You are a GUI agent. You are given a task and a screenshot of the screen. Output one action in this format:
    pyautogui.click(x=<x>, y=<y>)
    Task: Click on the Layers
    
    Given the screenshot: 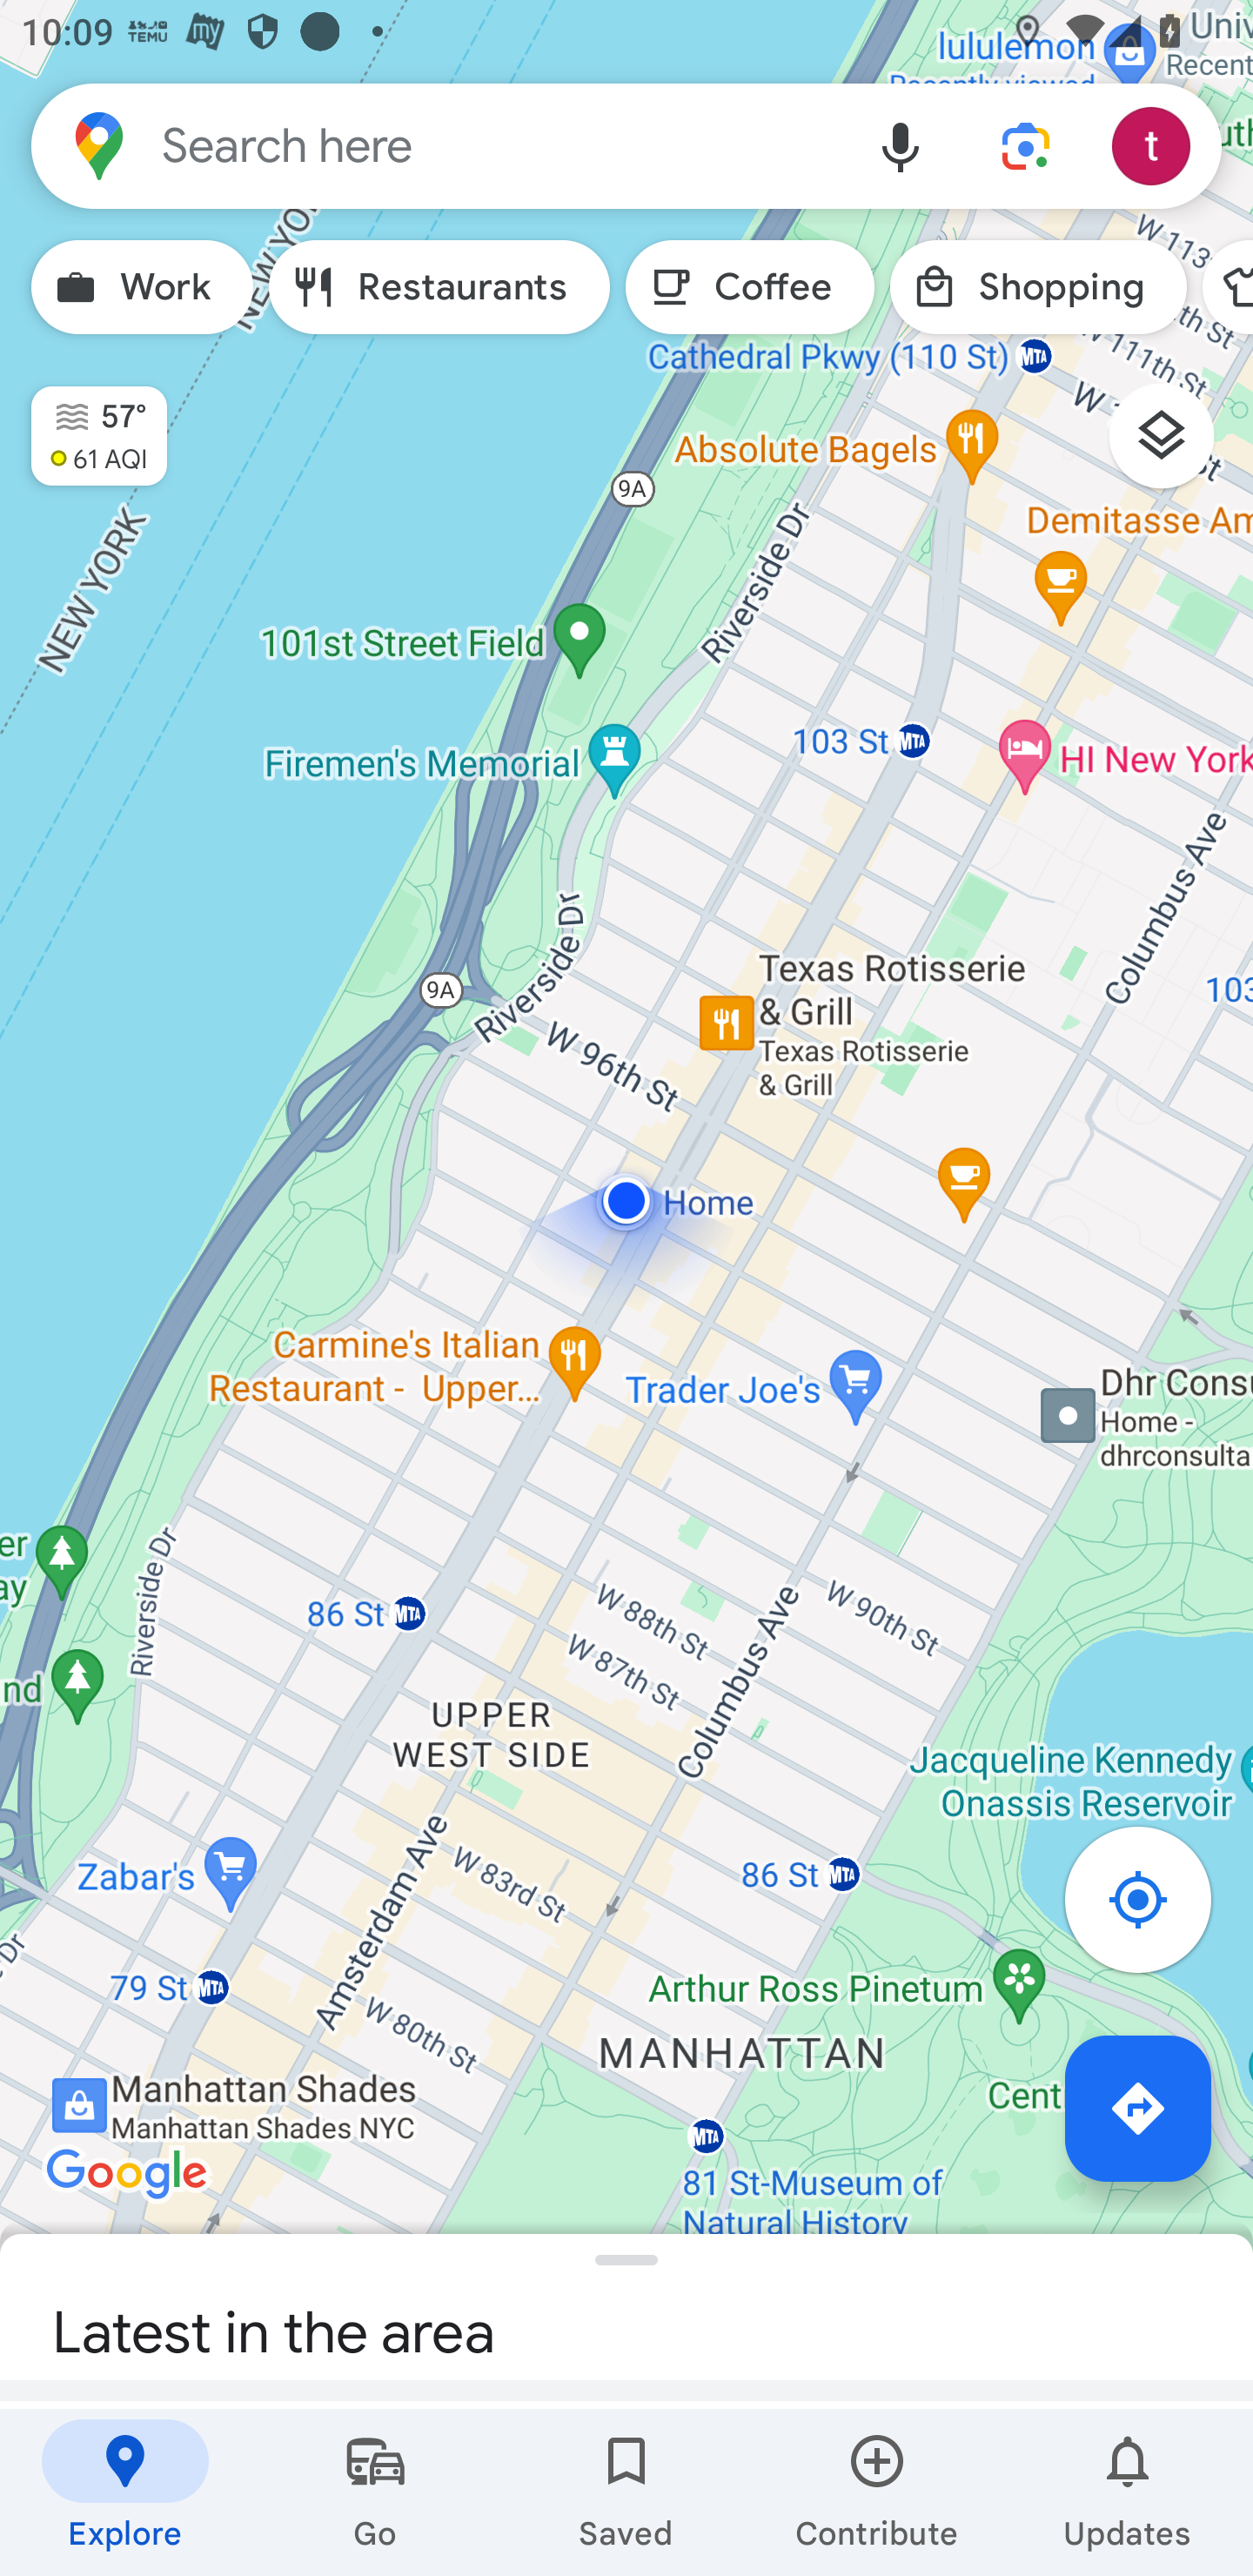 What is the action you would take?
    pyautogui.click(x=1176, y=446)
    